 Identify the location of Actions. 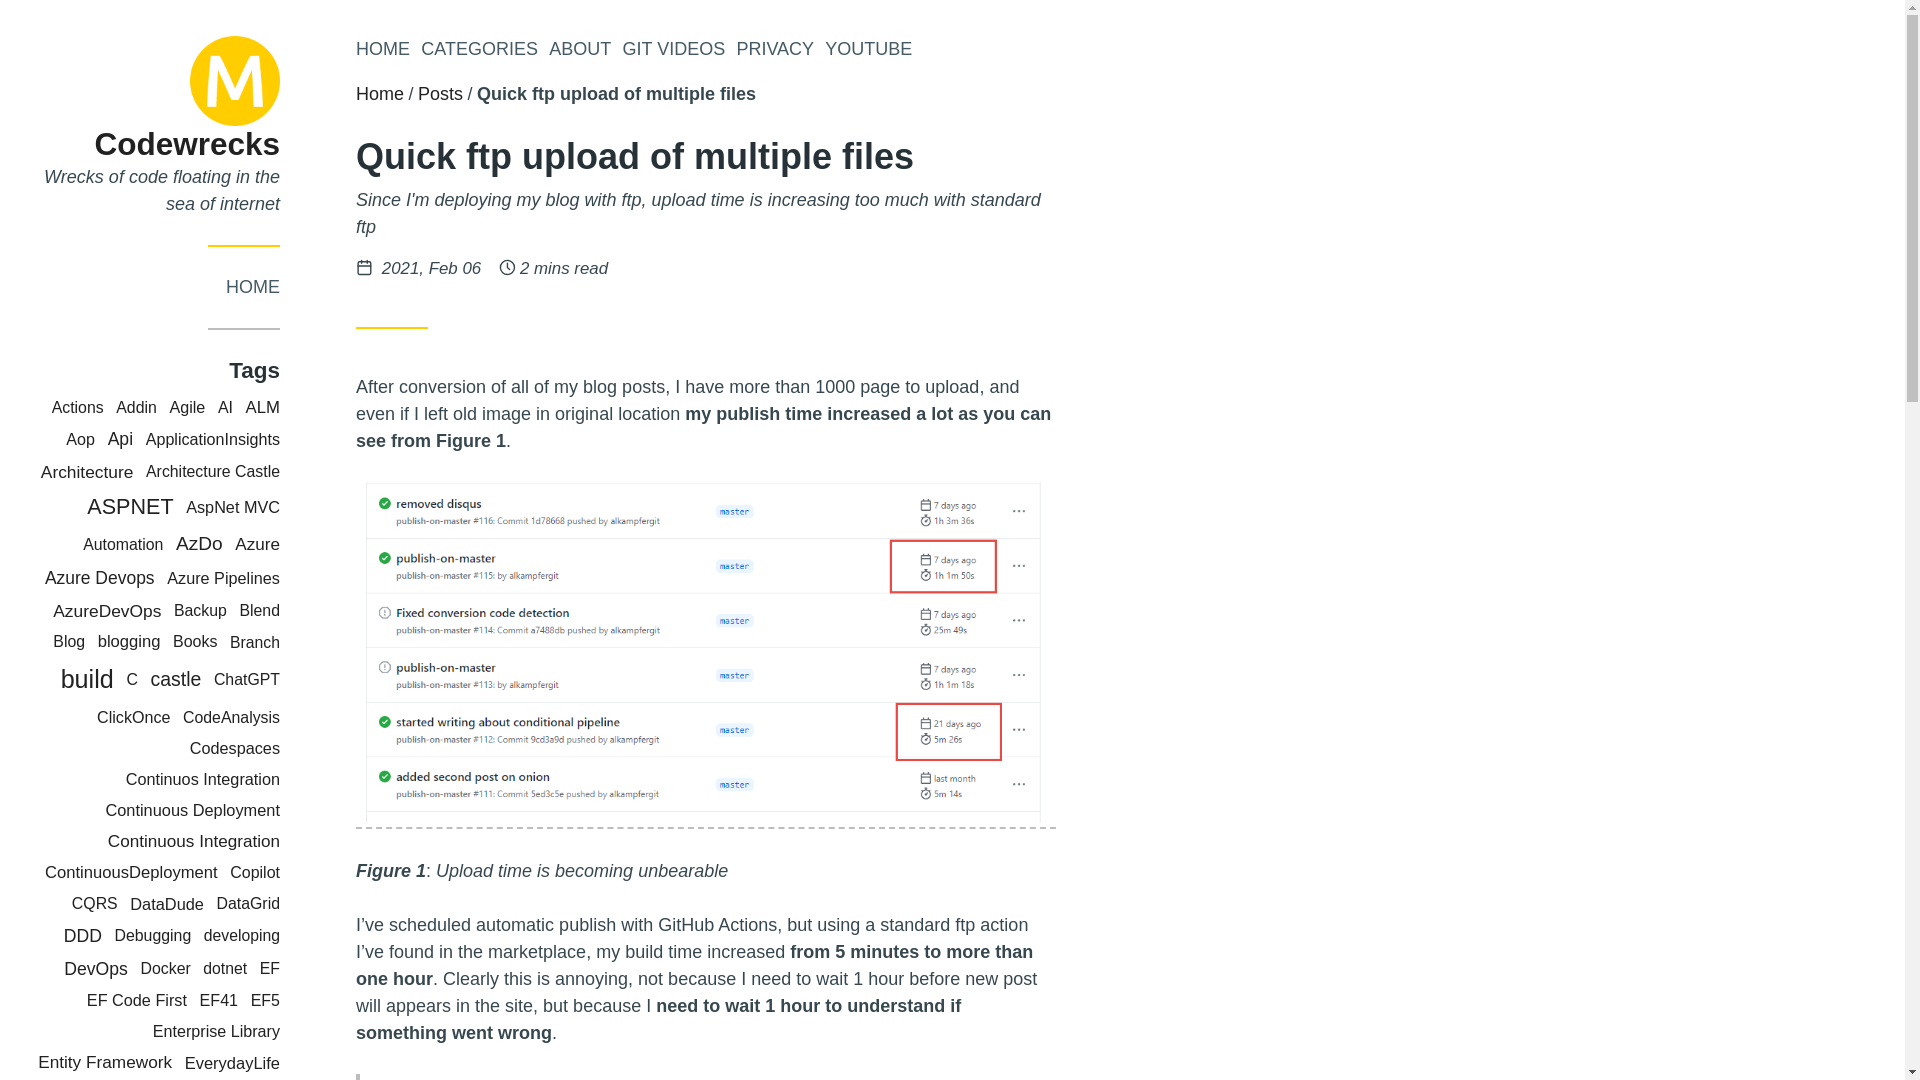
(77, 406).